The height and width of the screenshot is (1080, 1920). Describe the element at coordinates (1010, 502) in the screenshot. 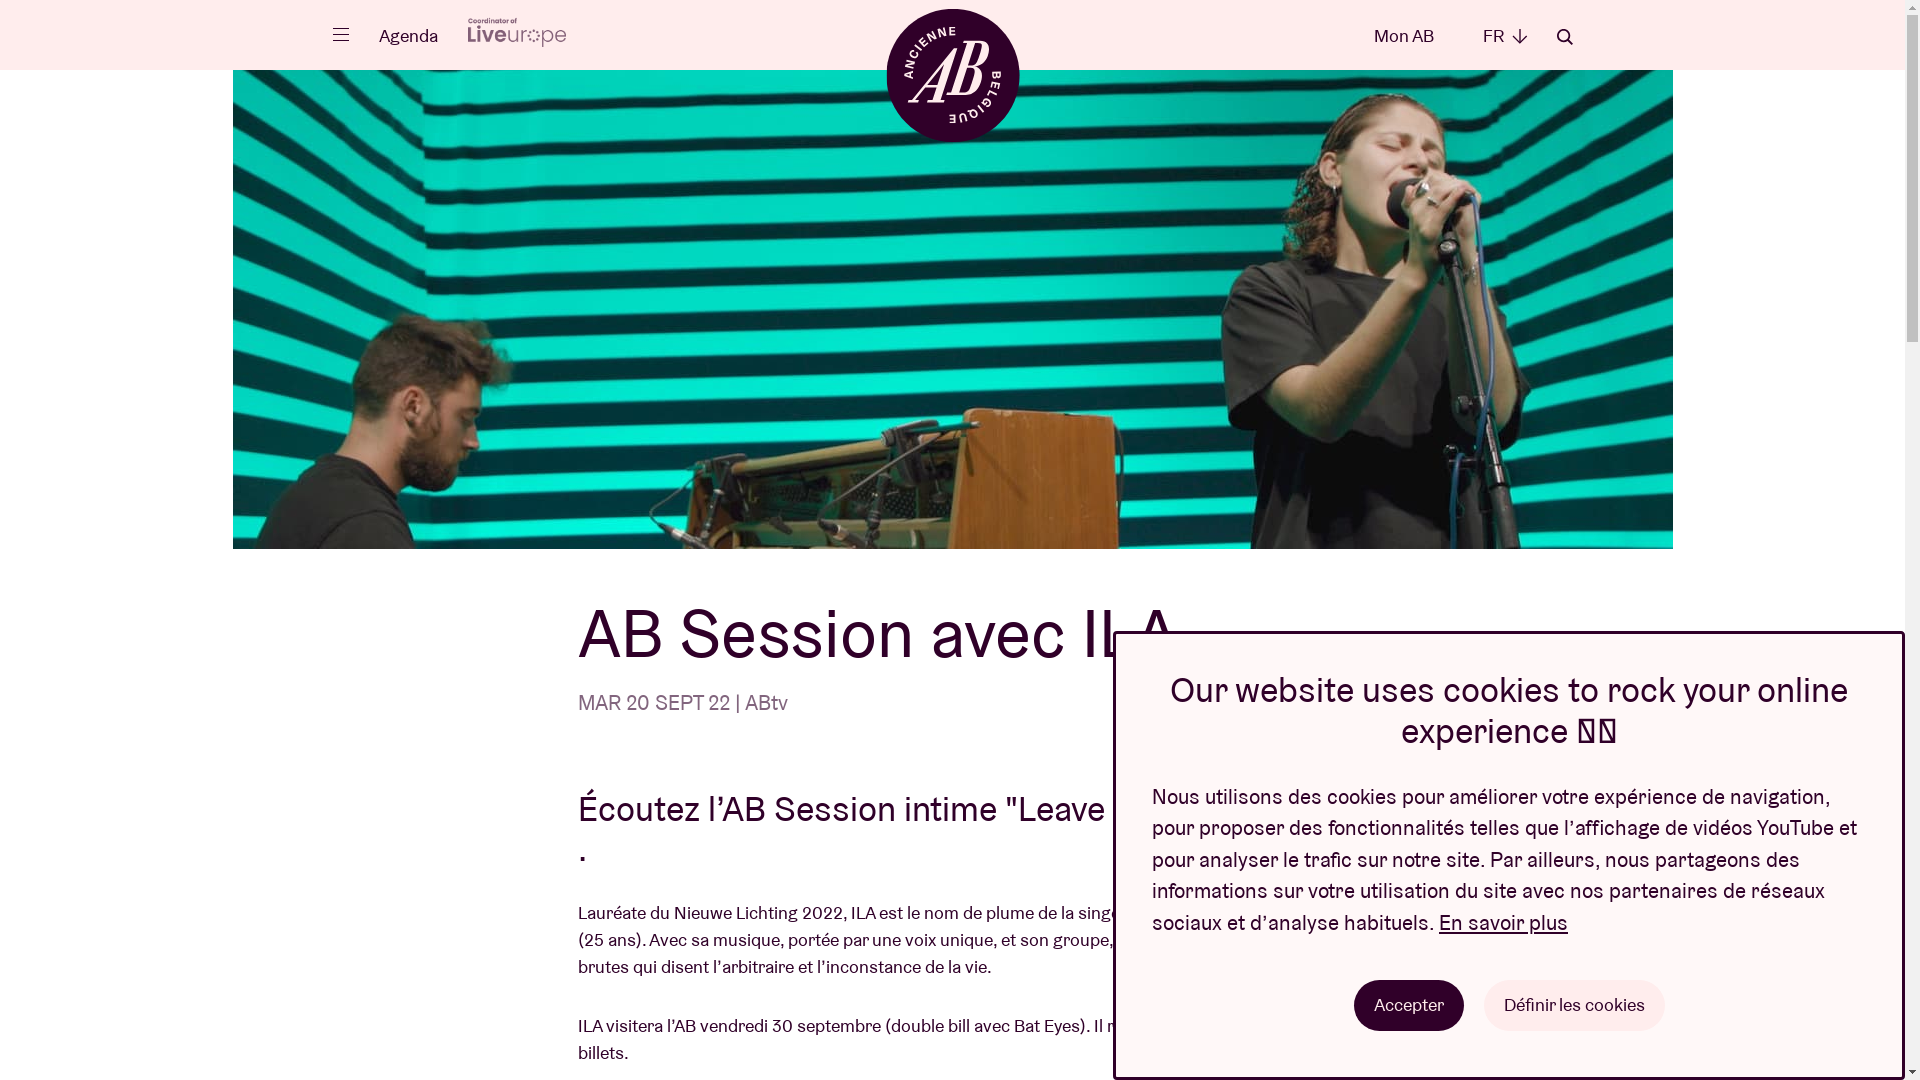

I see `Presse` at that location.